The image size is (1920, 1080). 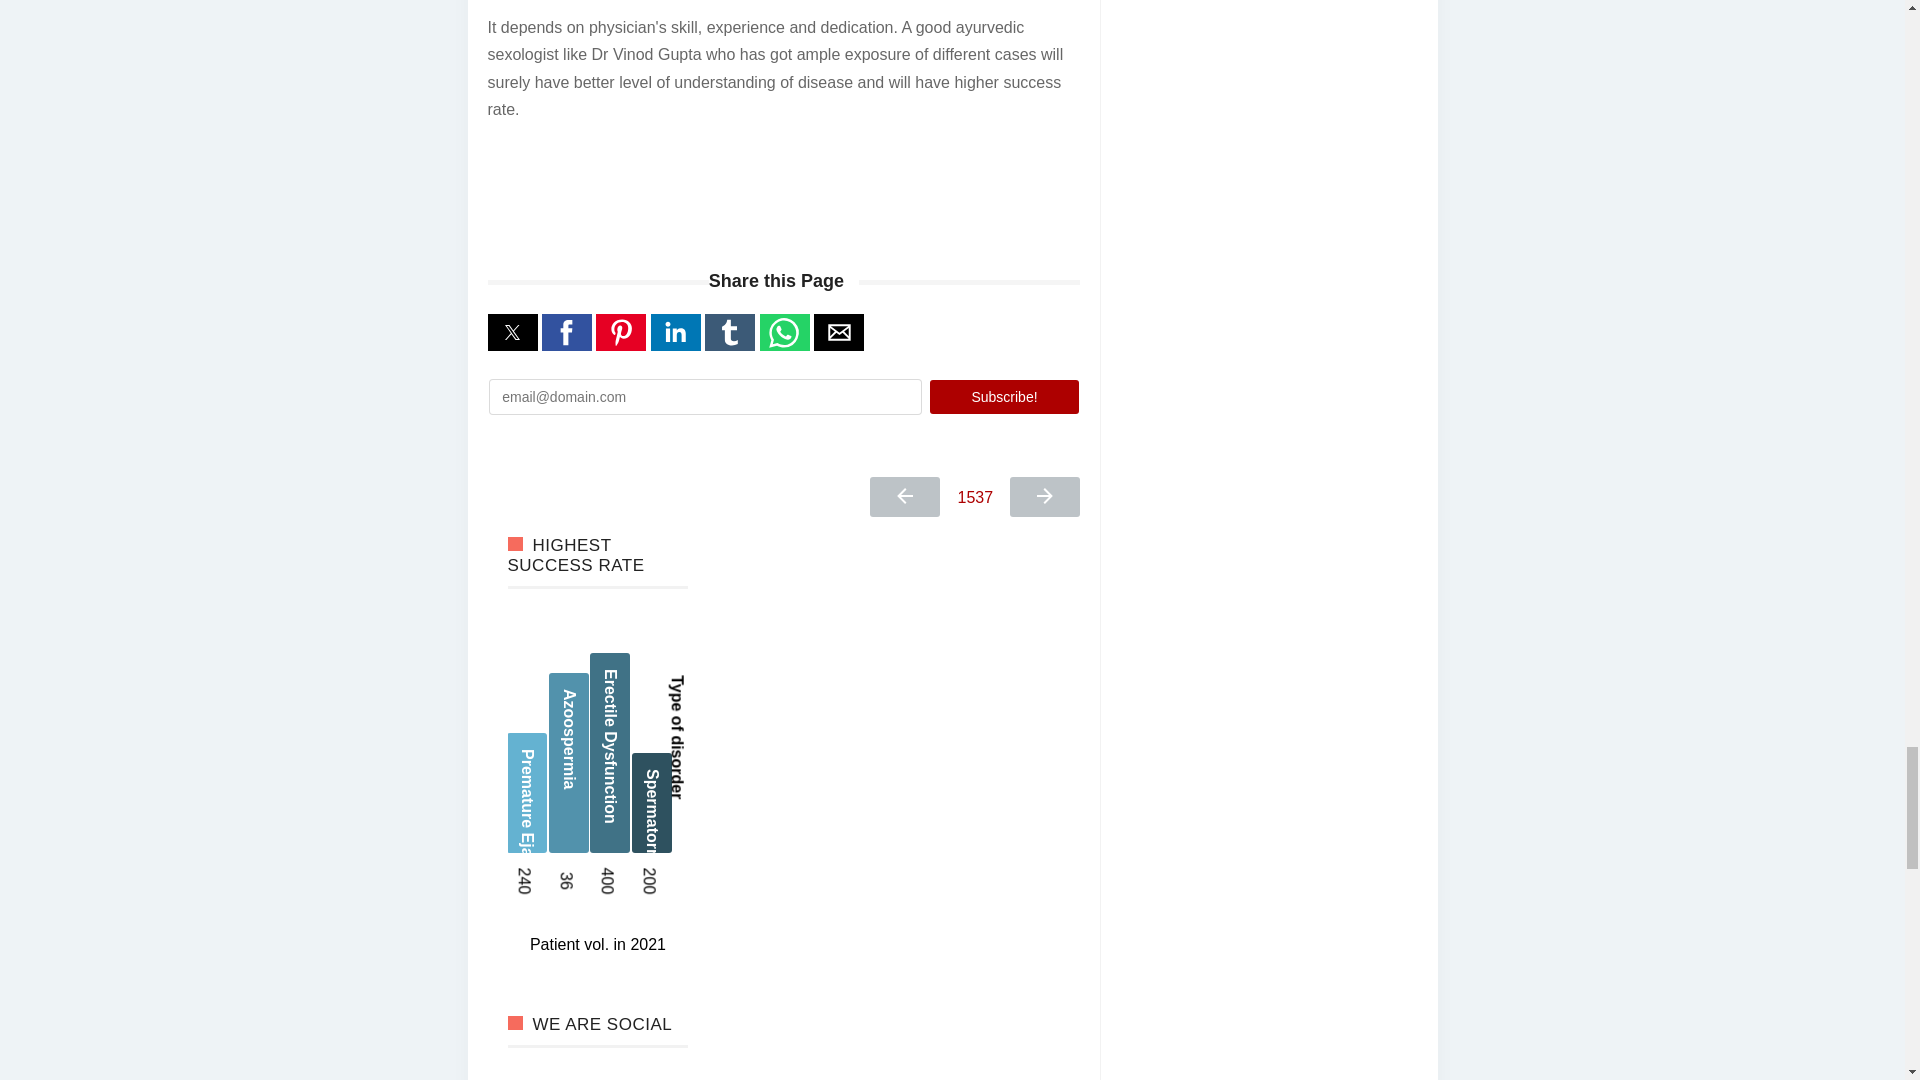 I want to click on Subscribe!, so click(x=1003, y=396).